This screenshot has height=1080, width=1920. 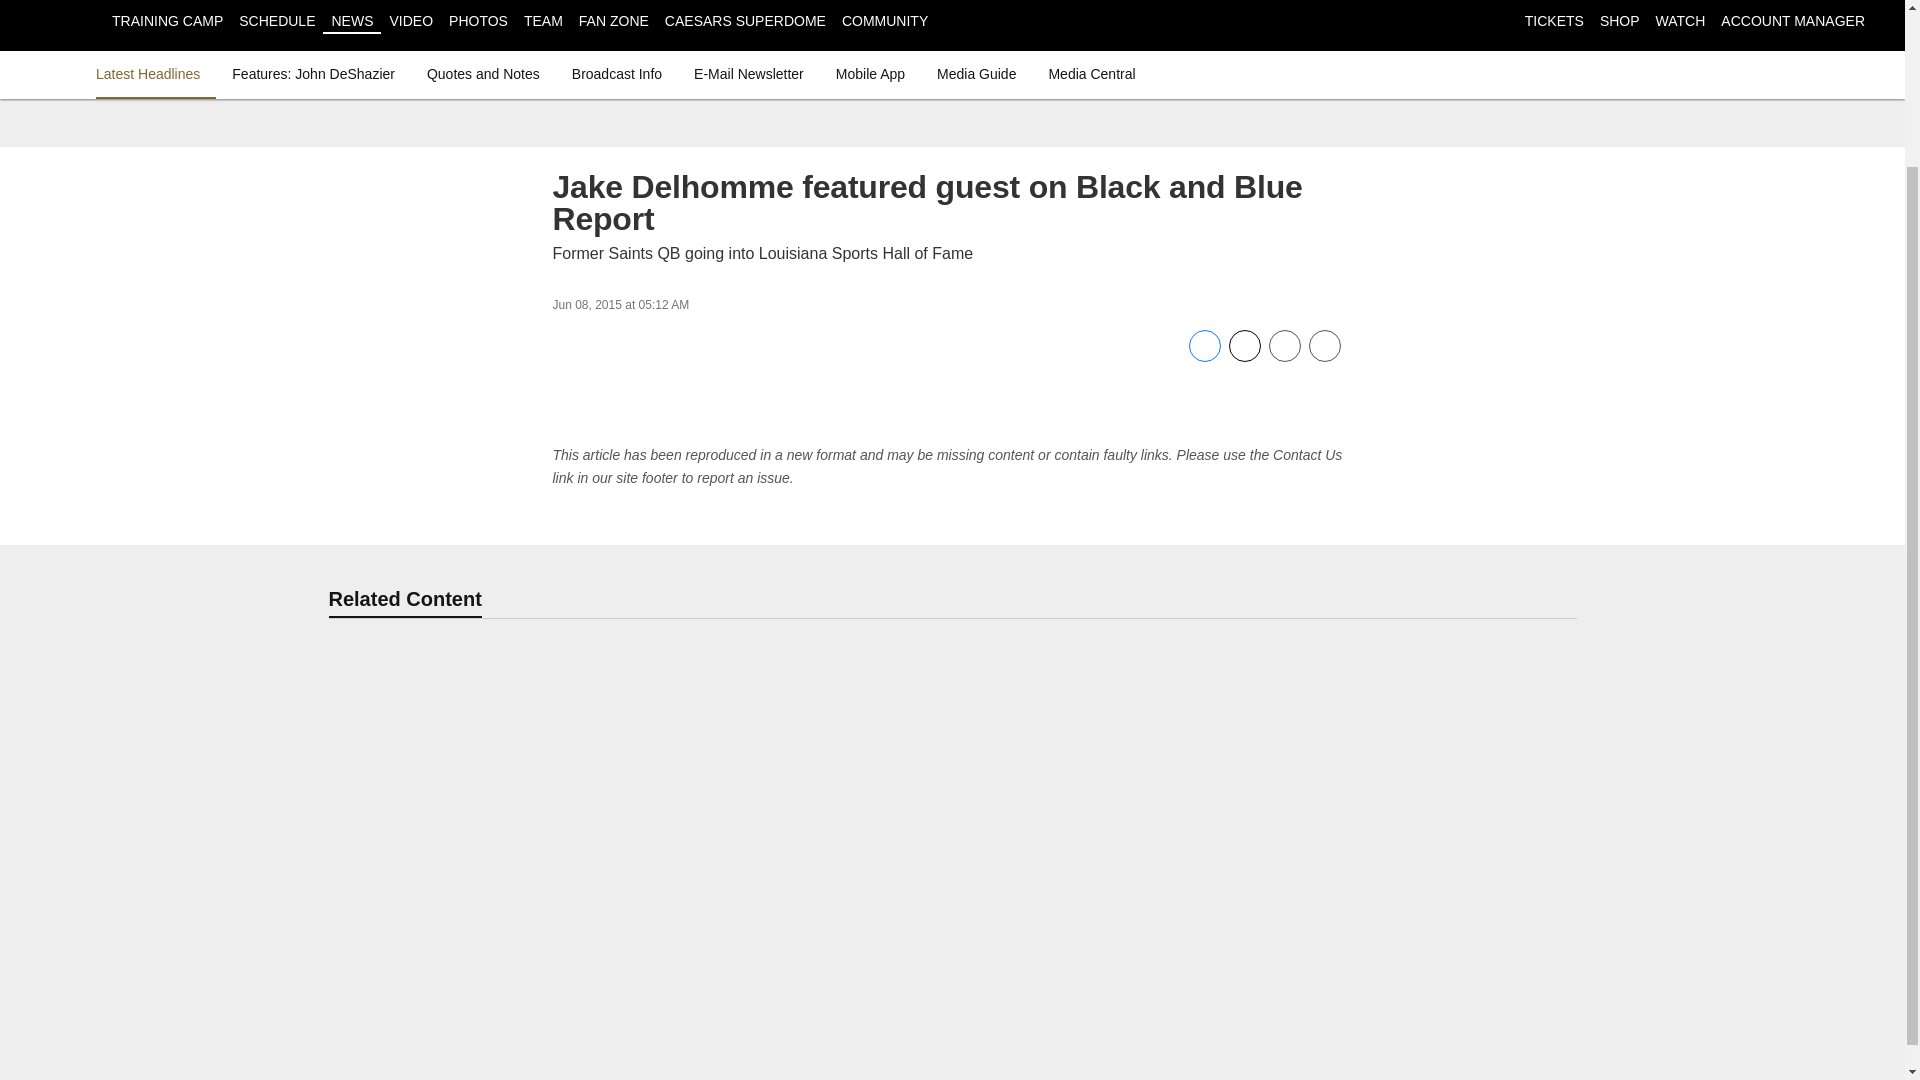 I want to click on Quotes and Notes, so click(x=482, y=74).